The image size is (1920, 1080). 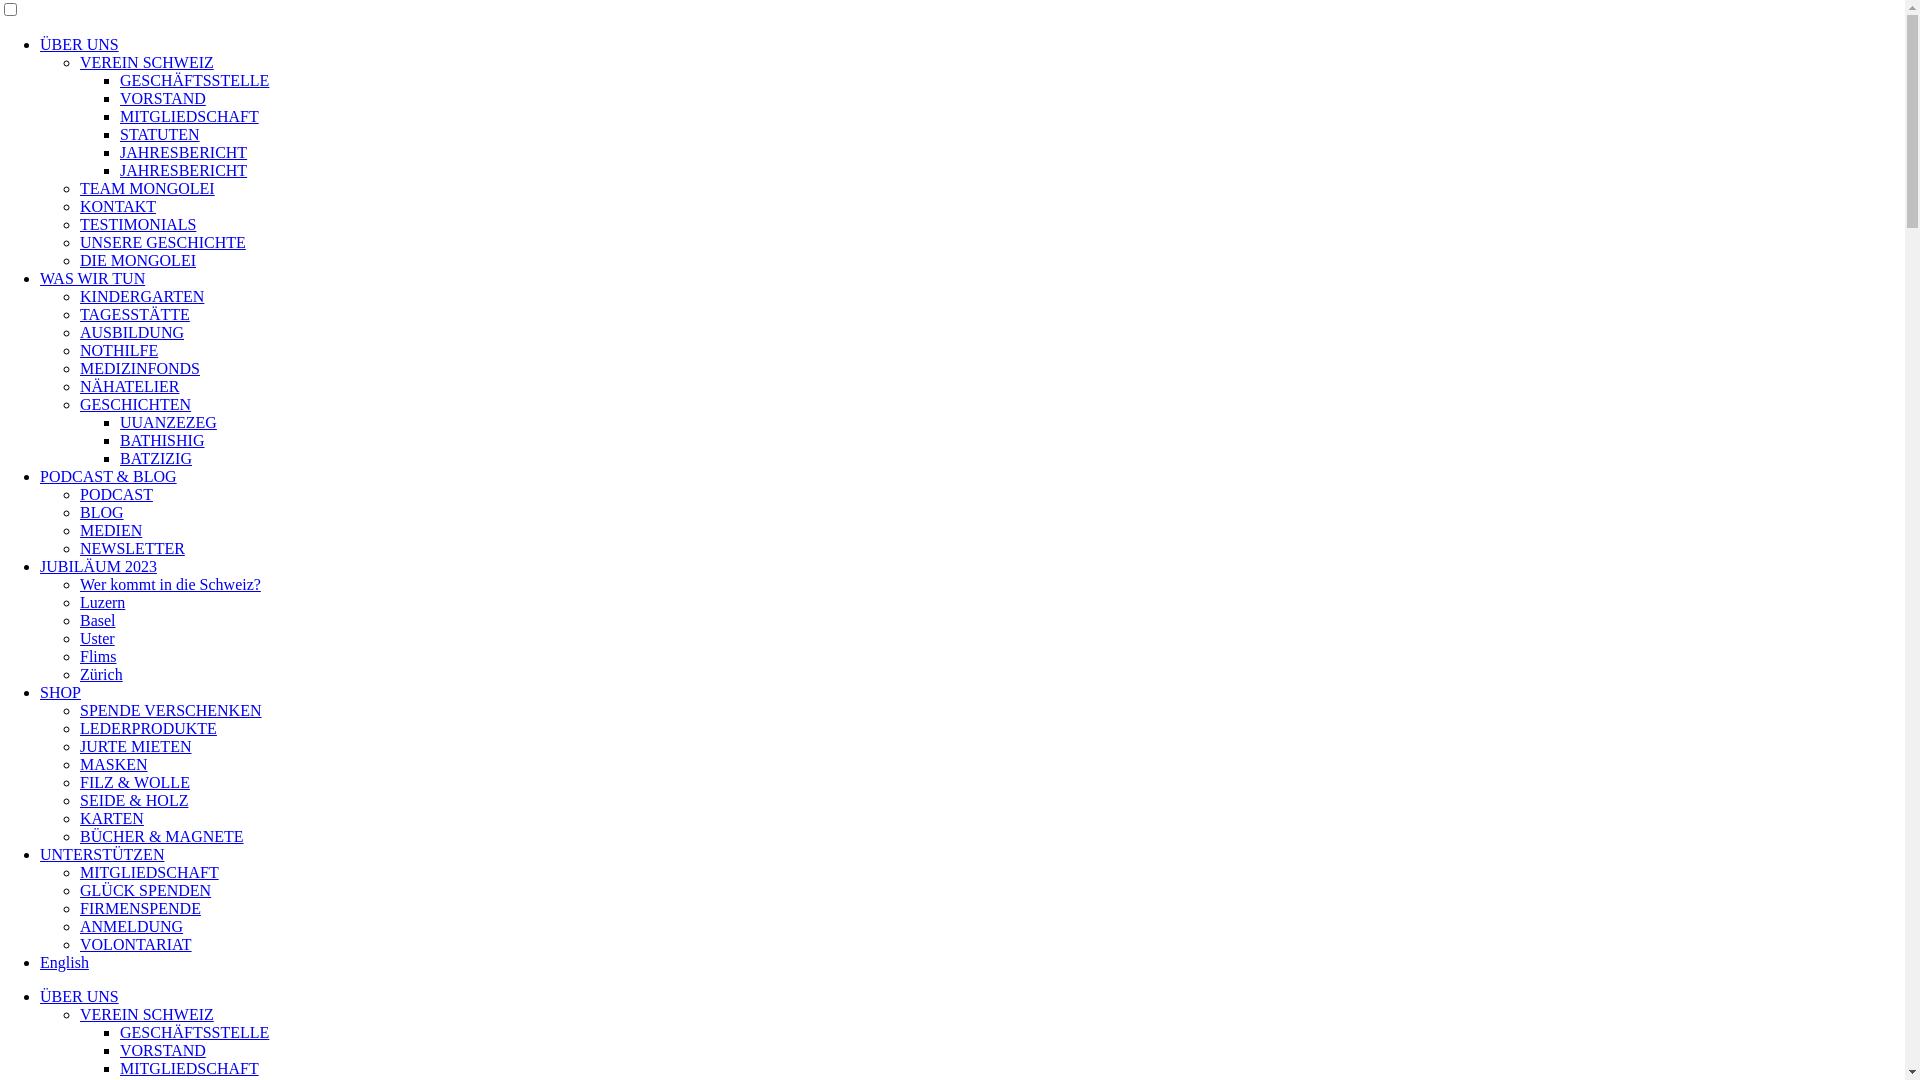 I want to click on BATHISHIG, so click(x=162, y=440).